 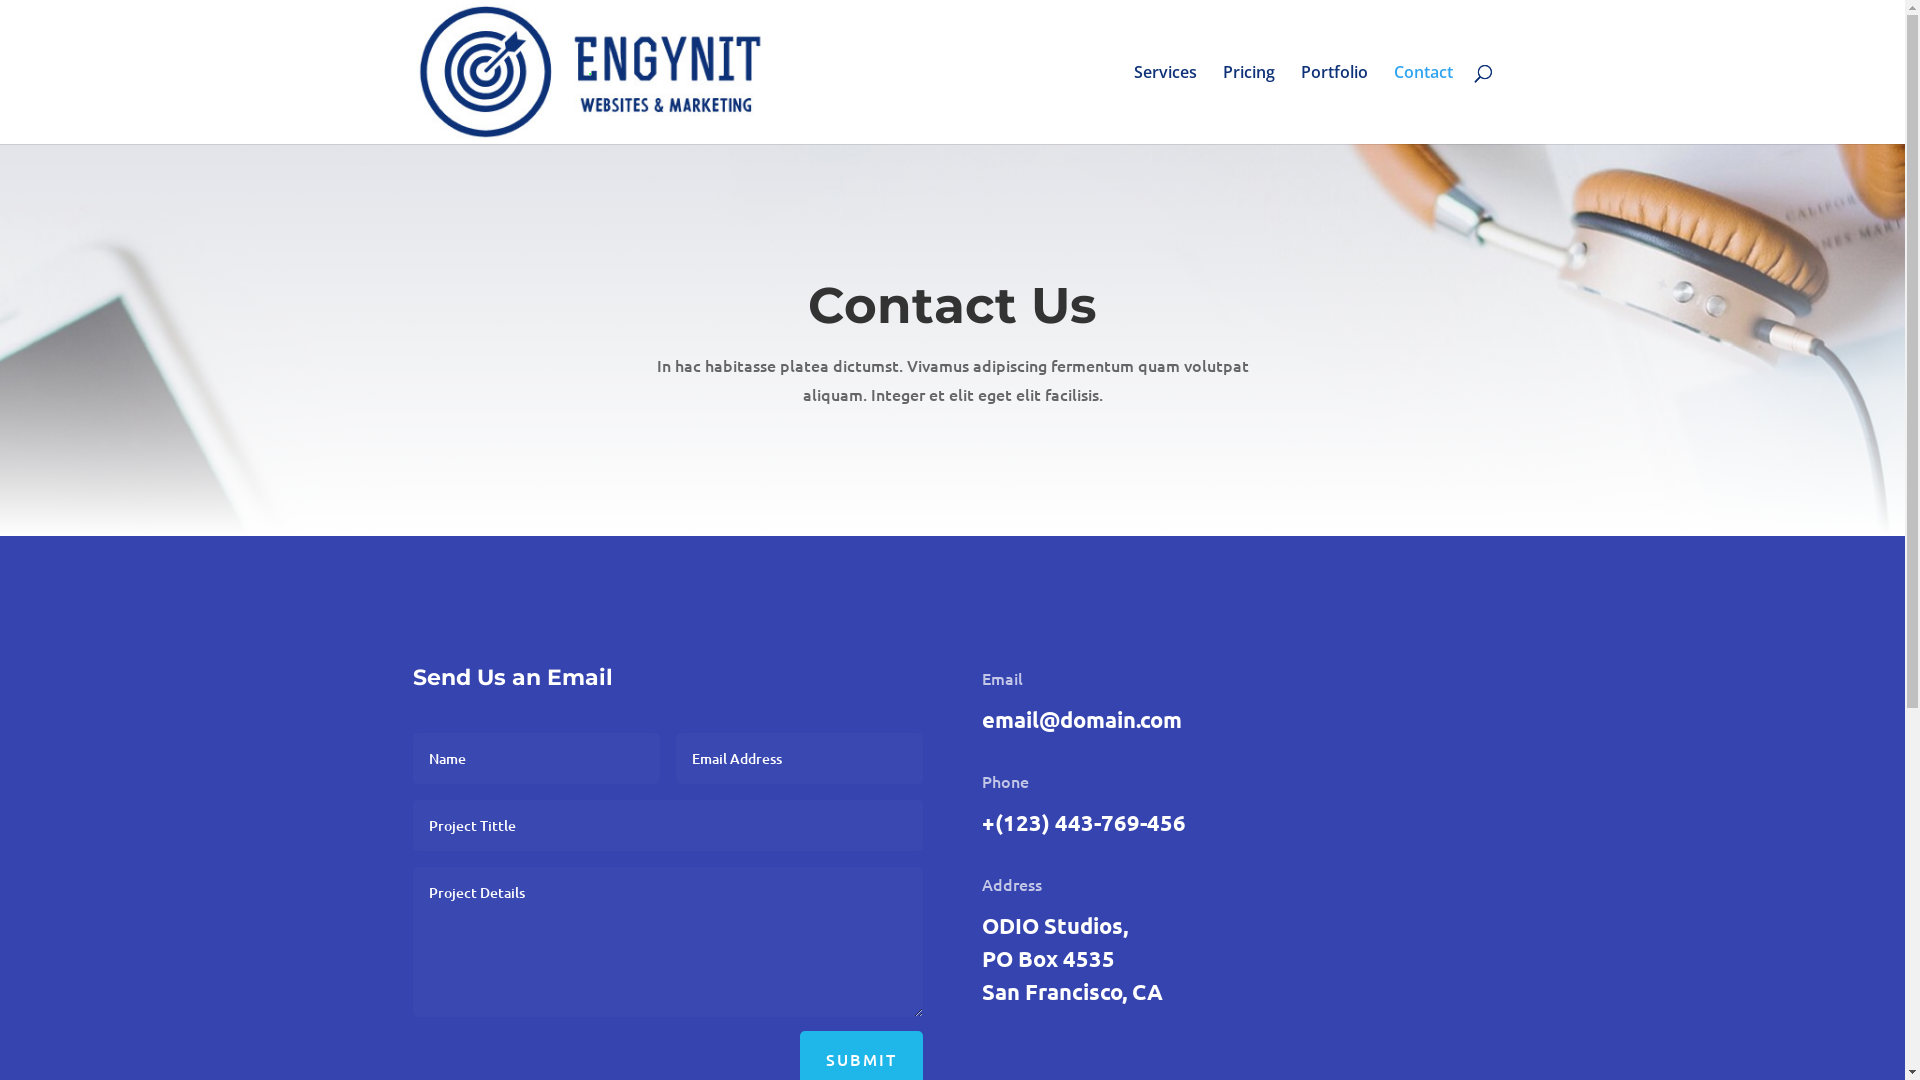 I want to click on Services, so click(x=1166, y=104).